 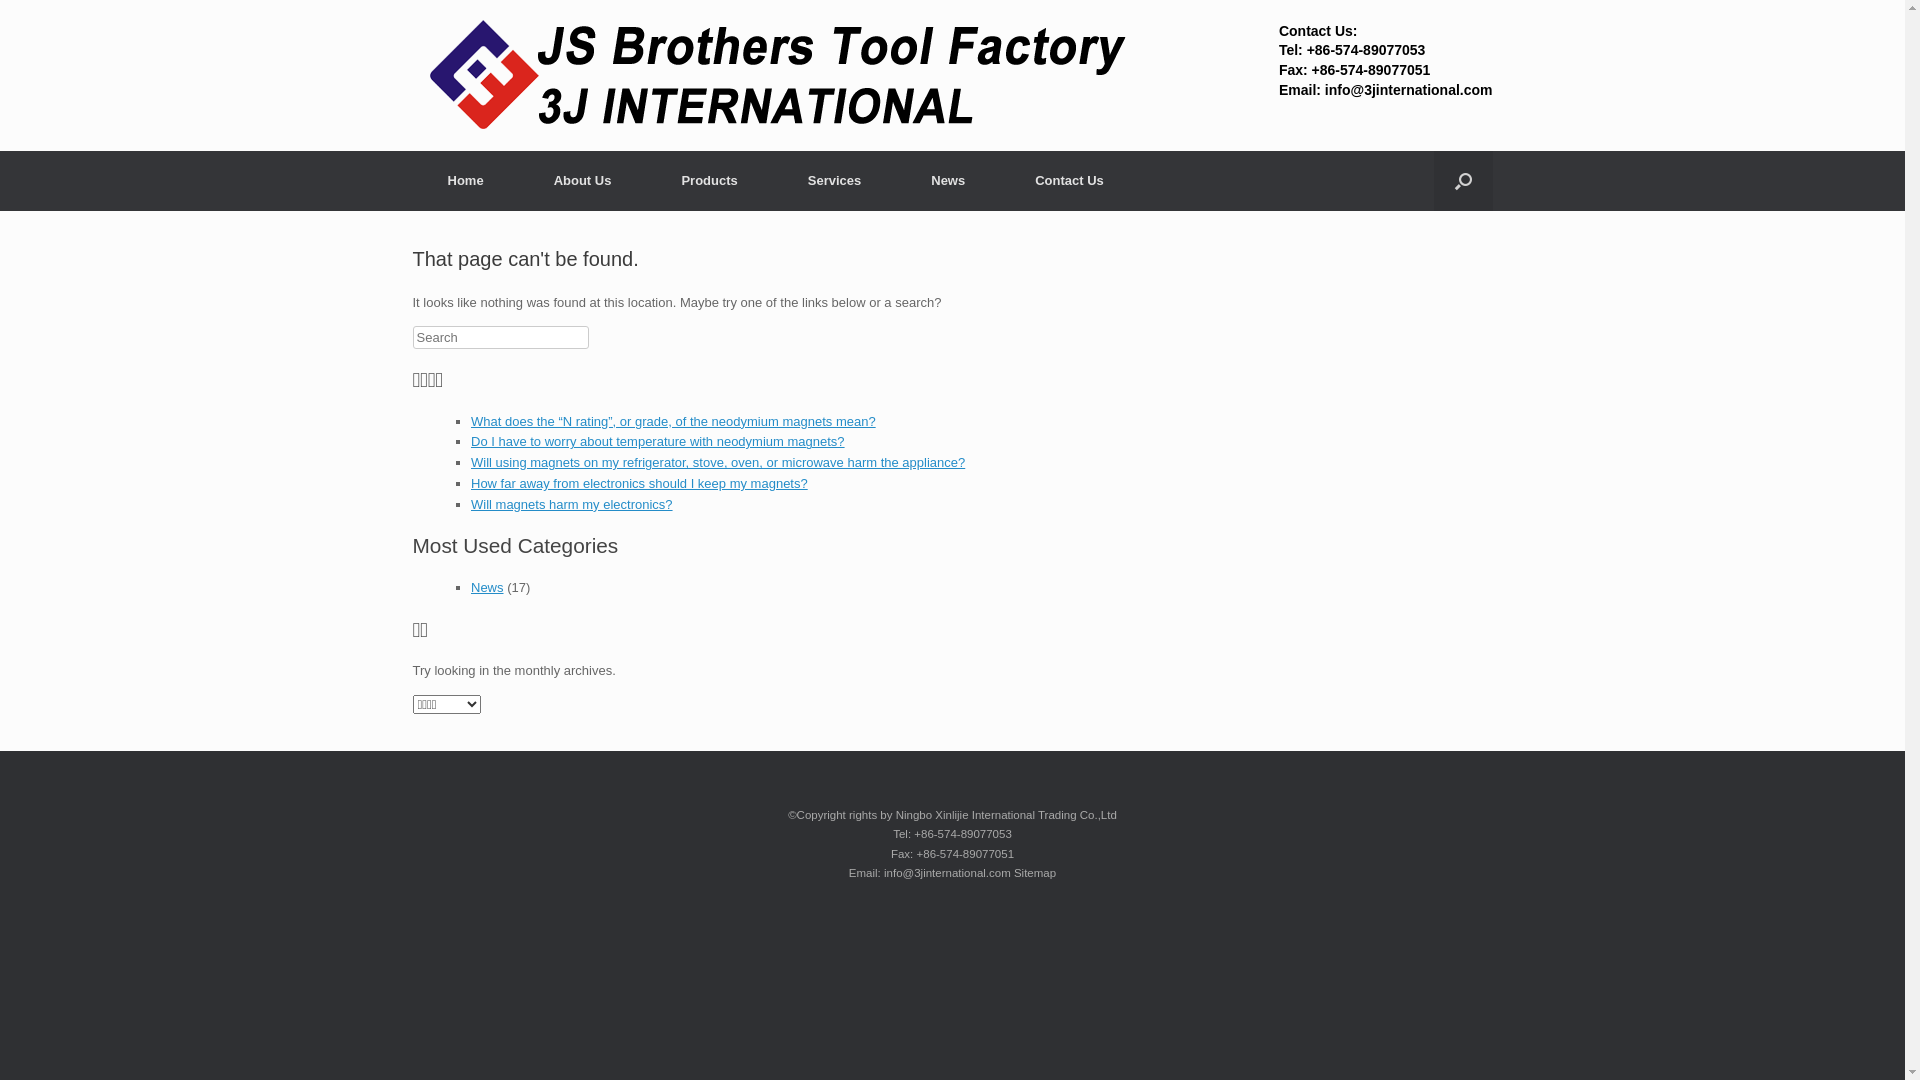 I want to click on News, so click(x=948, y=181).